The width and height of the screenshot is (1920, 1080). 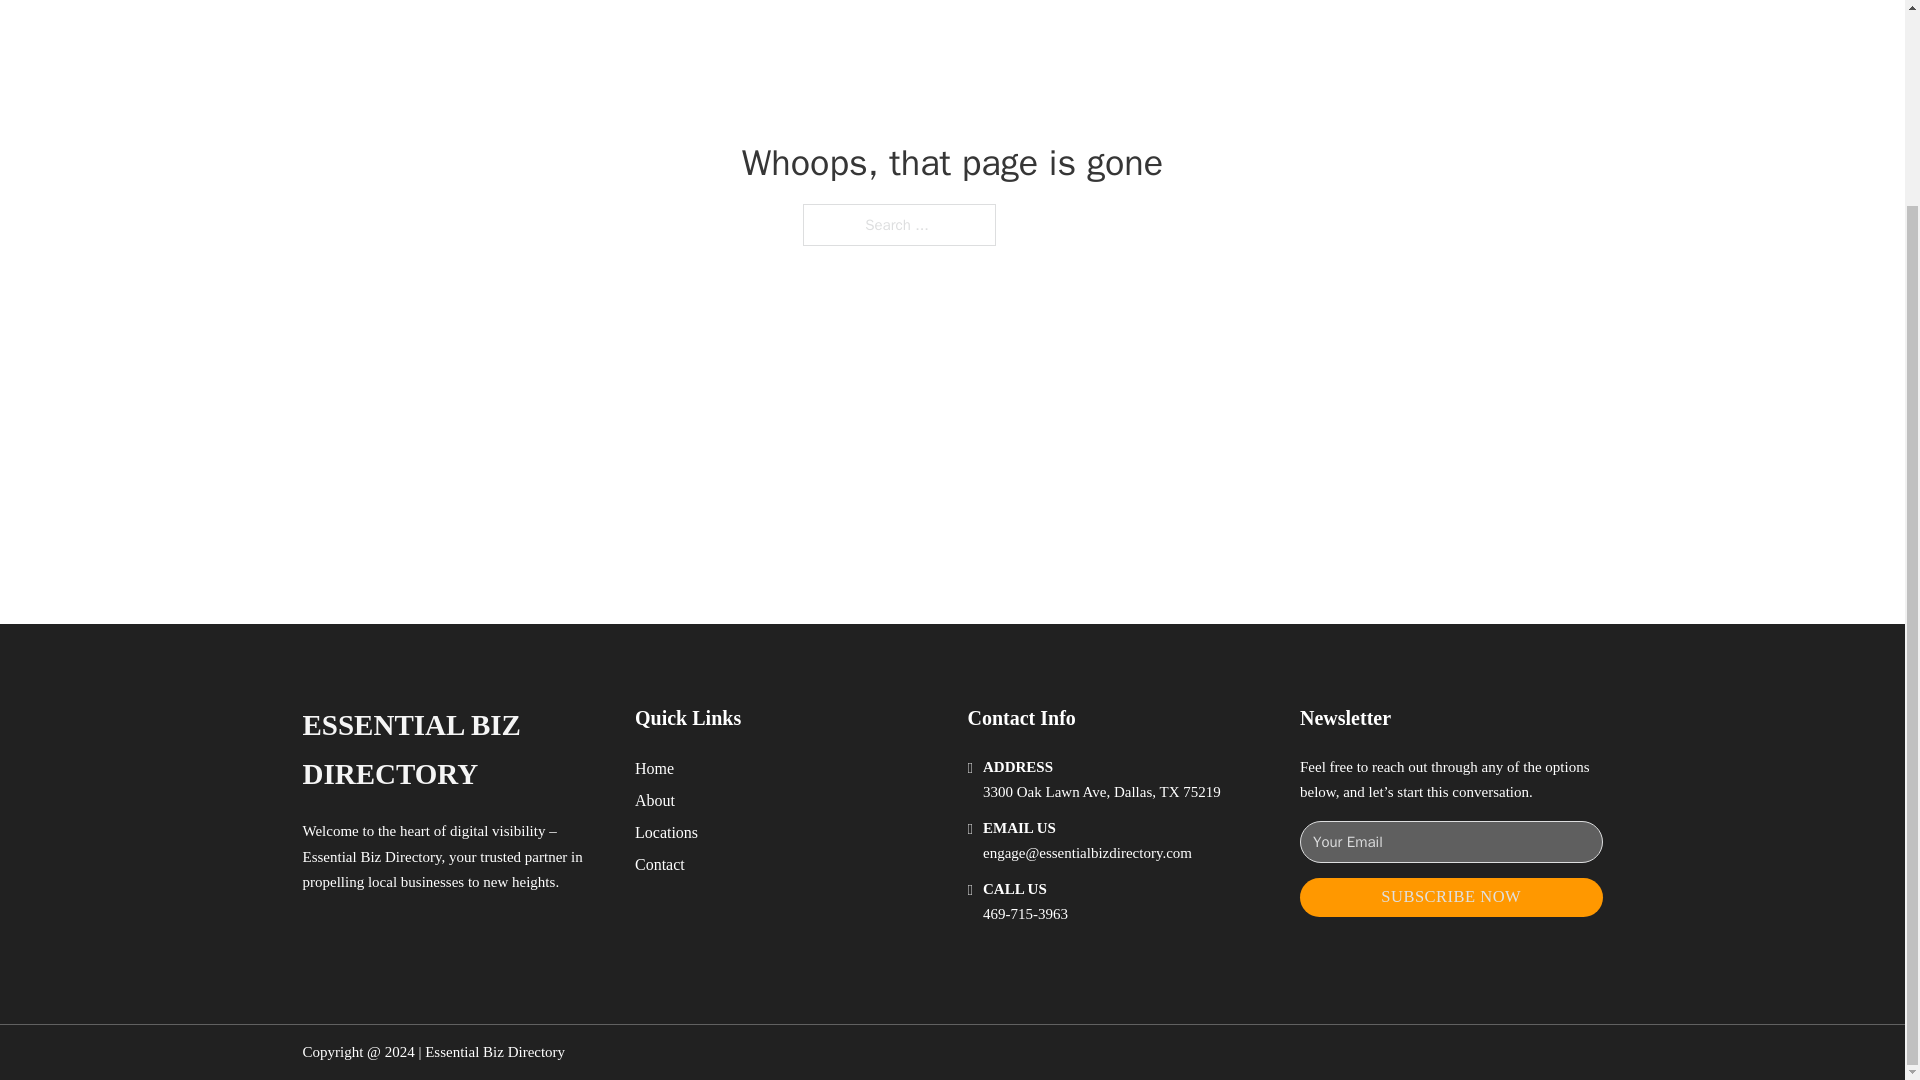 I want to click on ESSENTIAL BIZ DIRECTORY, so click(x=452, y=750).